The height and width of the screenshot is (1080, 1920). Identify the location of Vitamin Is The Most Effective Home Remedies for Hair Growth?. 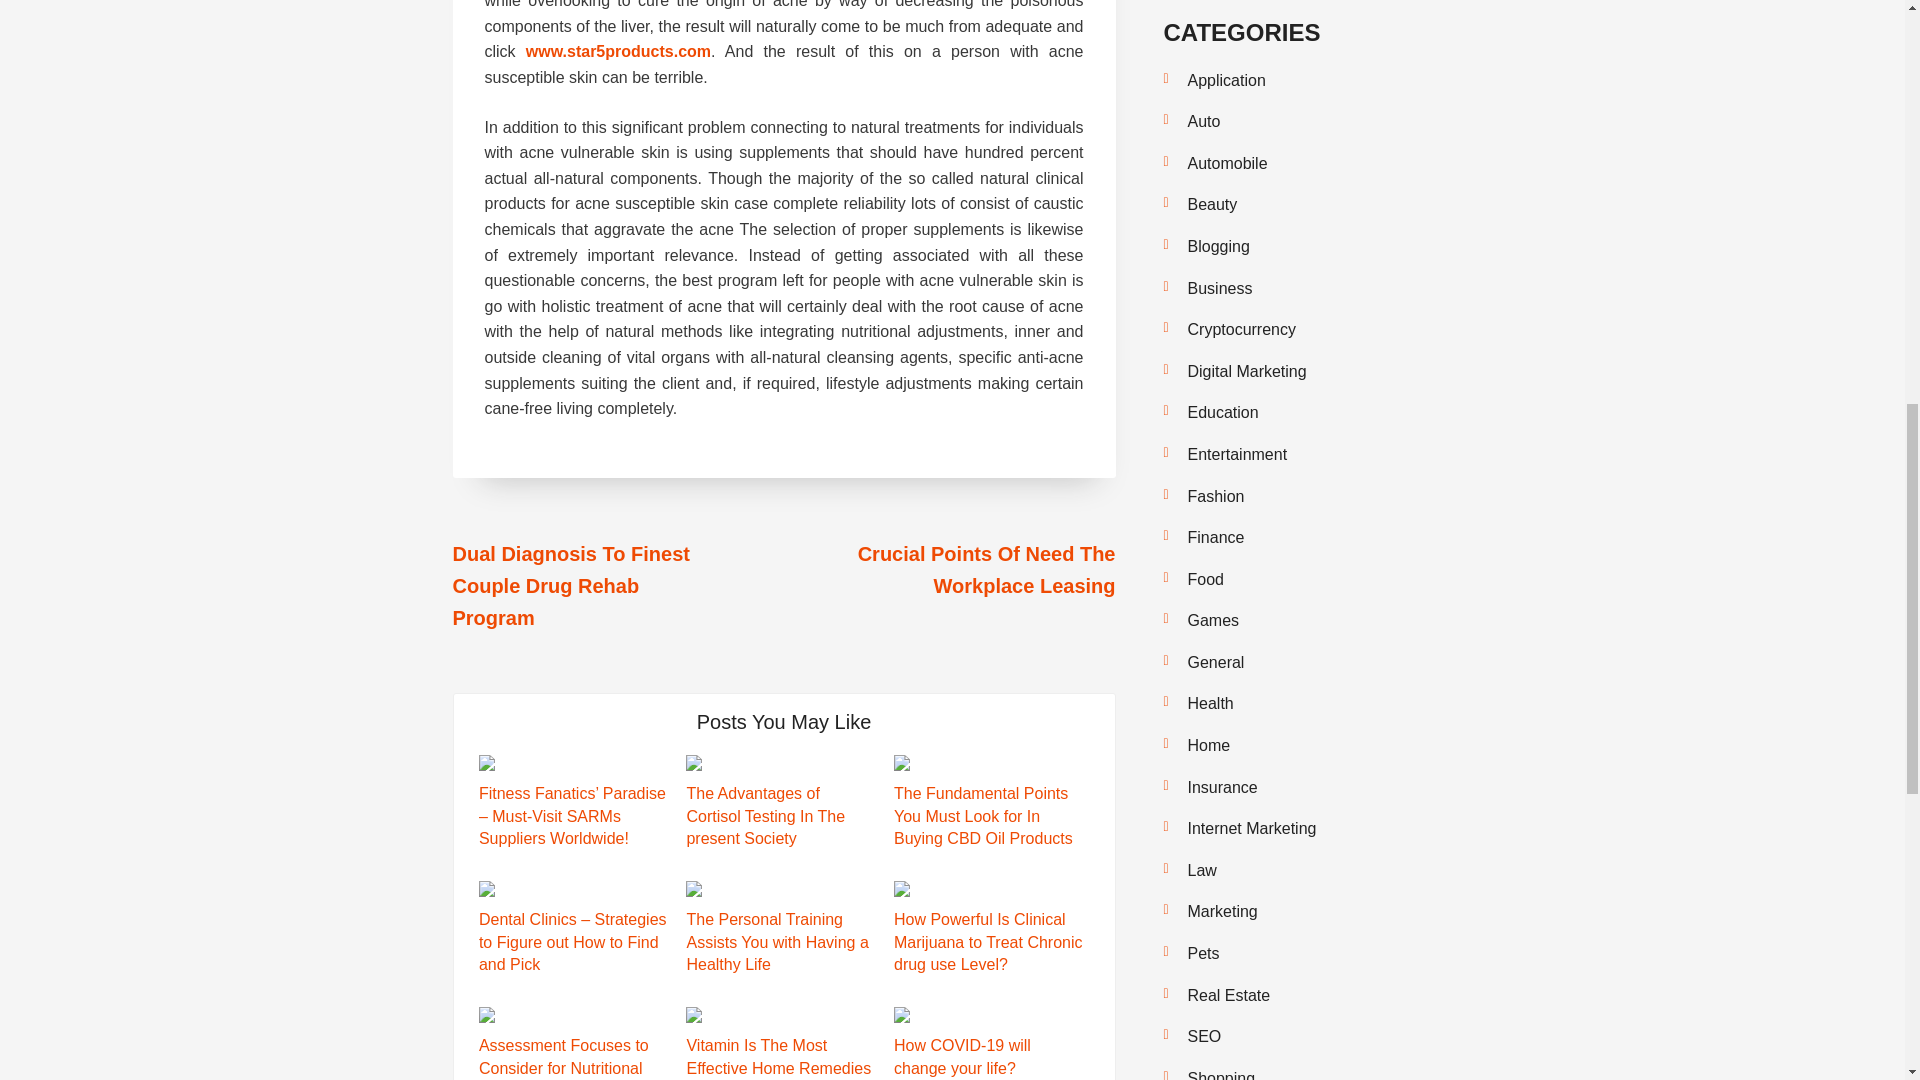
(778, 1058).